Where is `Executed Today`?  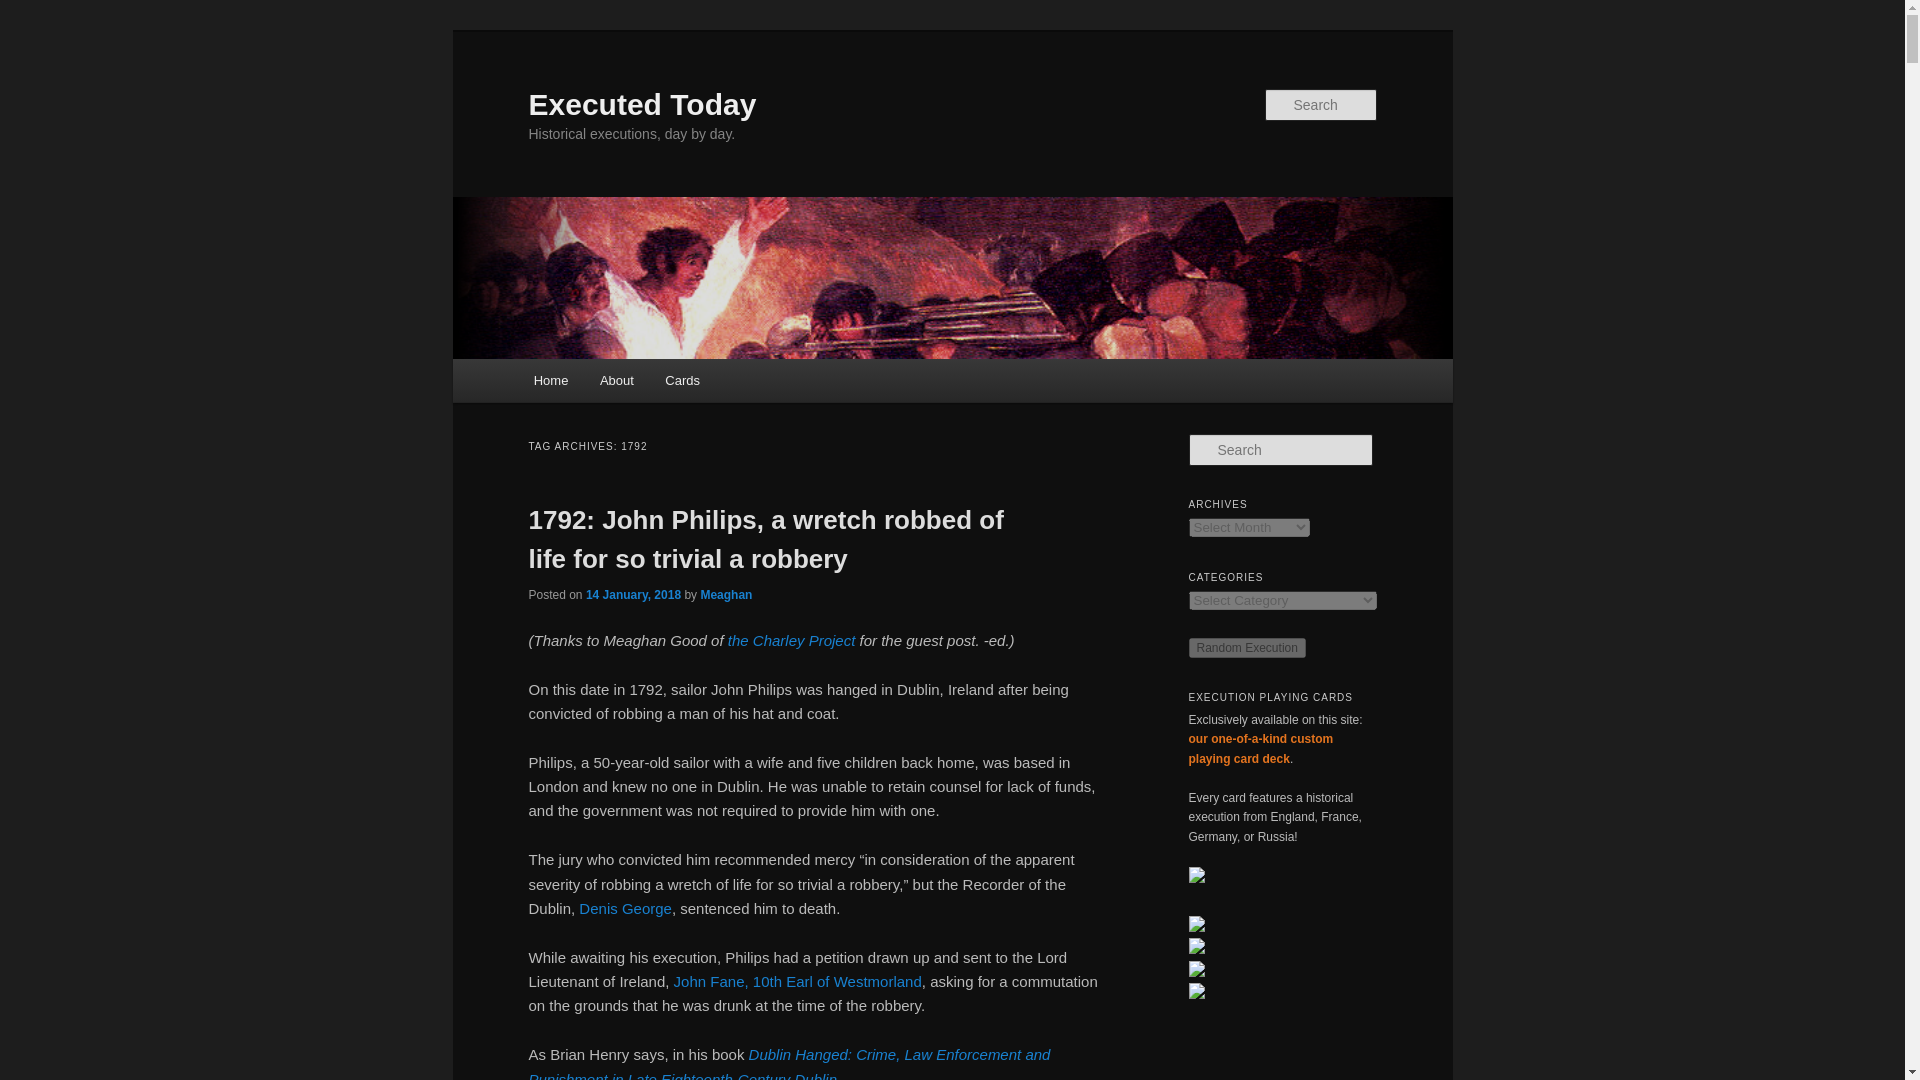
Executed Today is located at coordinates (642, 104).